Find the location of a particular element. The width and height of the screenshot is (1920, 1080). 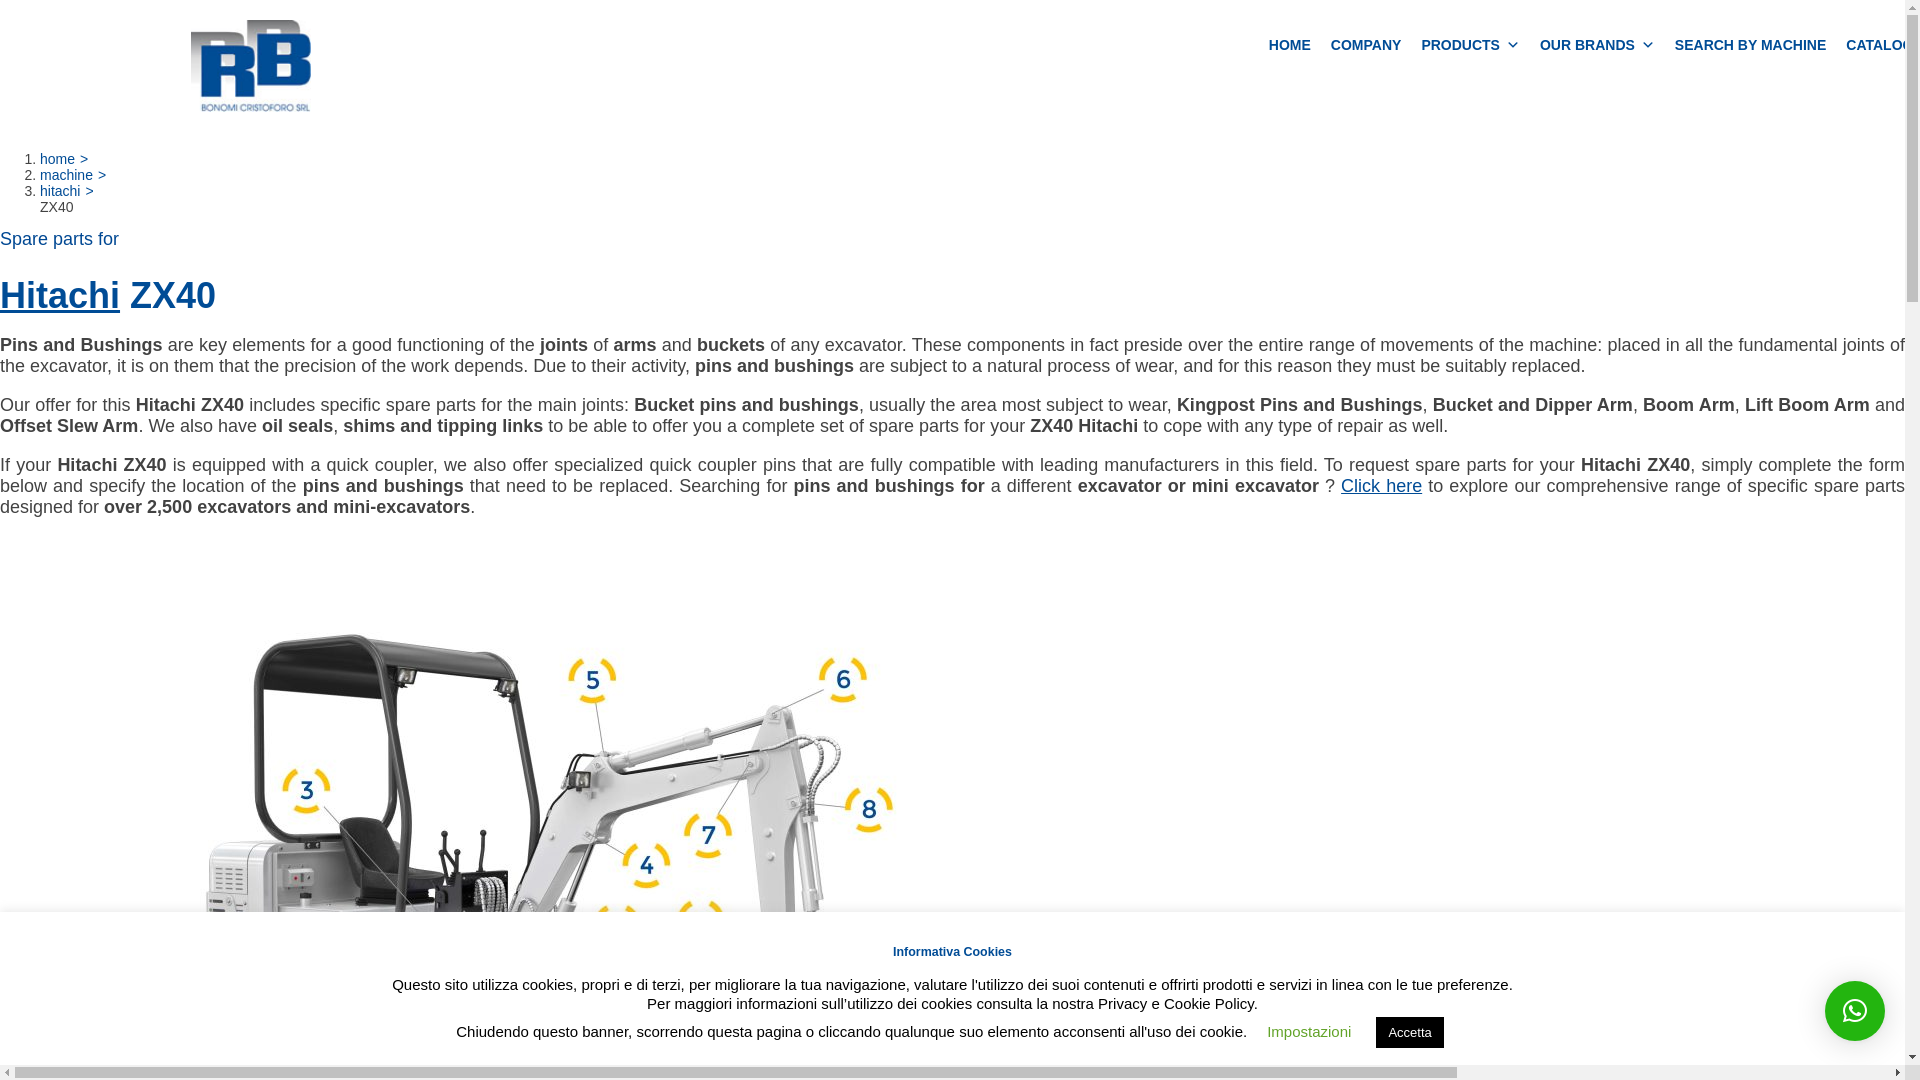

PRODUCTS is located at coordinates (1470, 45).